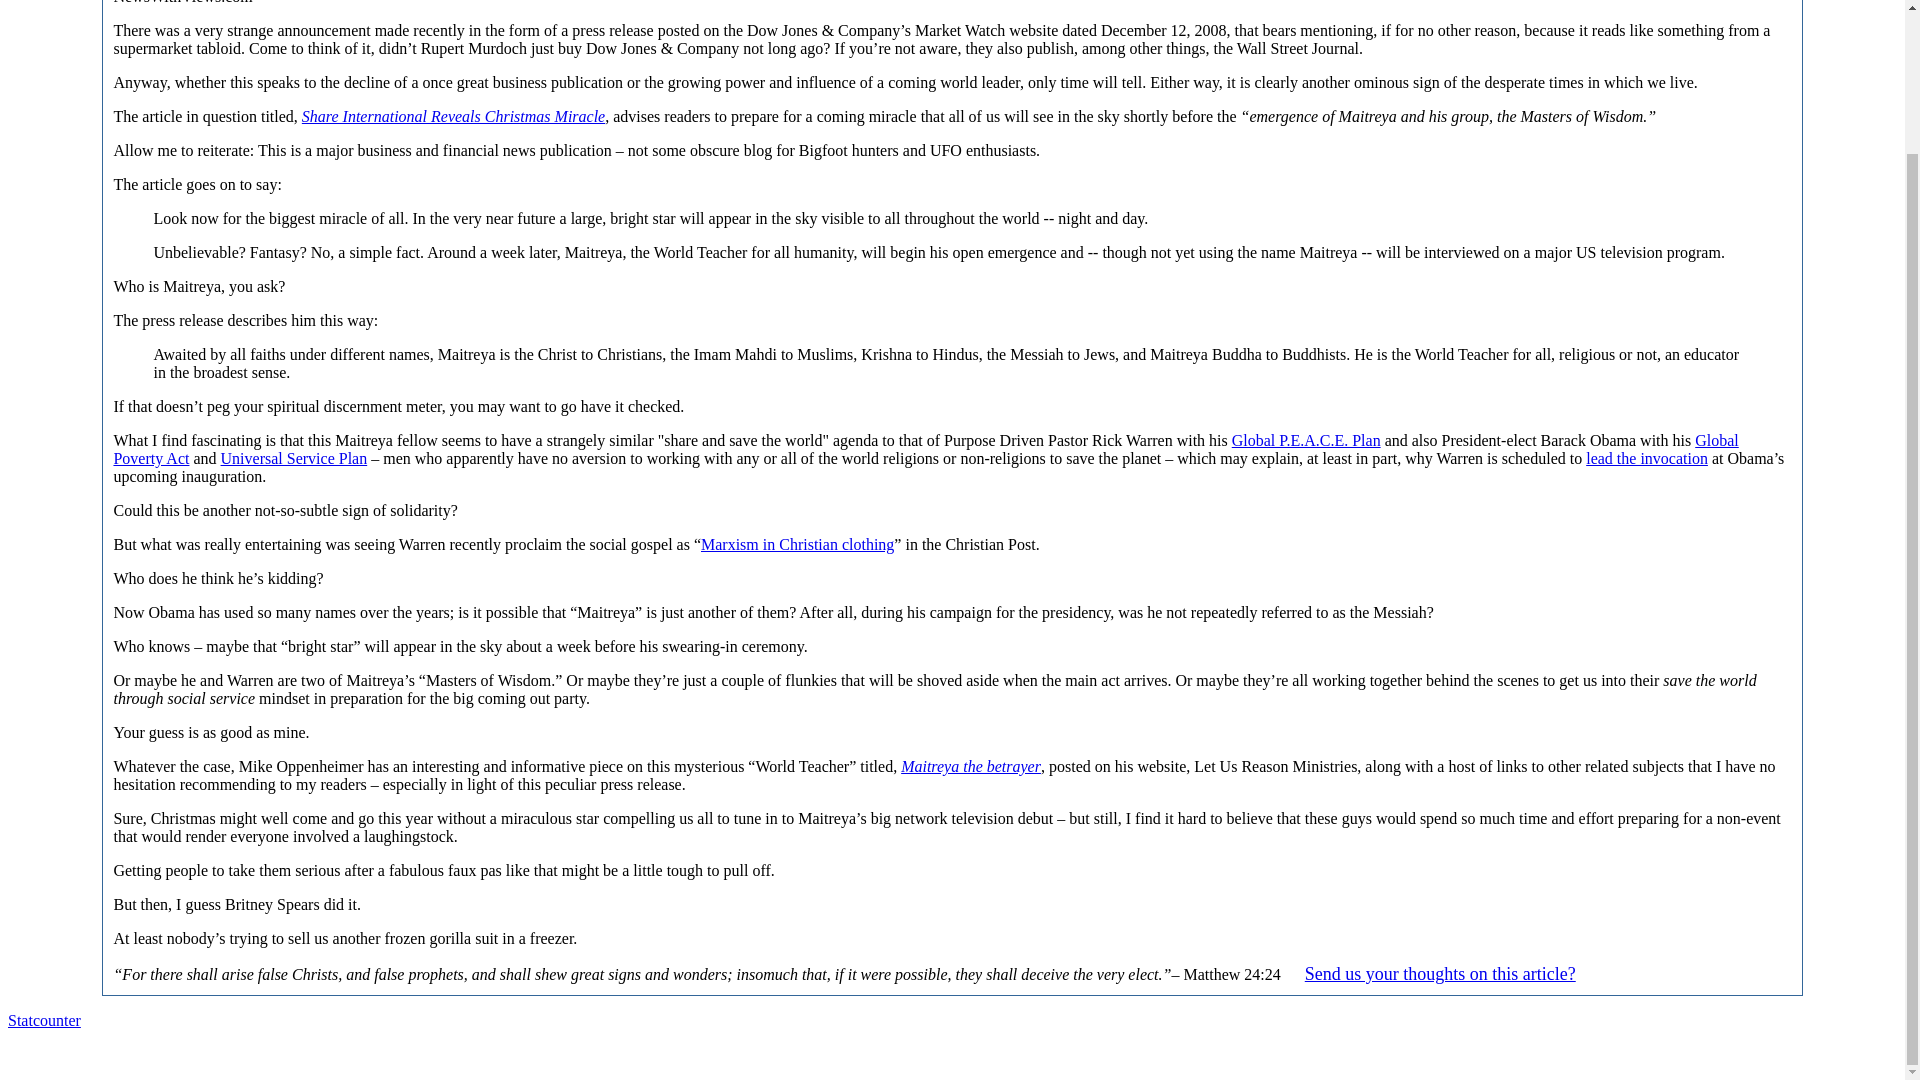 The image size is (1920, 1080). What do you see at coordinates (44, 1020) in the screenshot?
I see `Statcounter` at bounding box center [44, 1020].